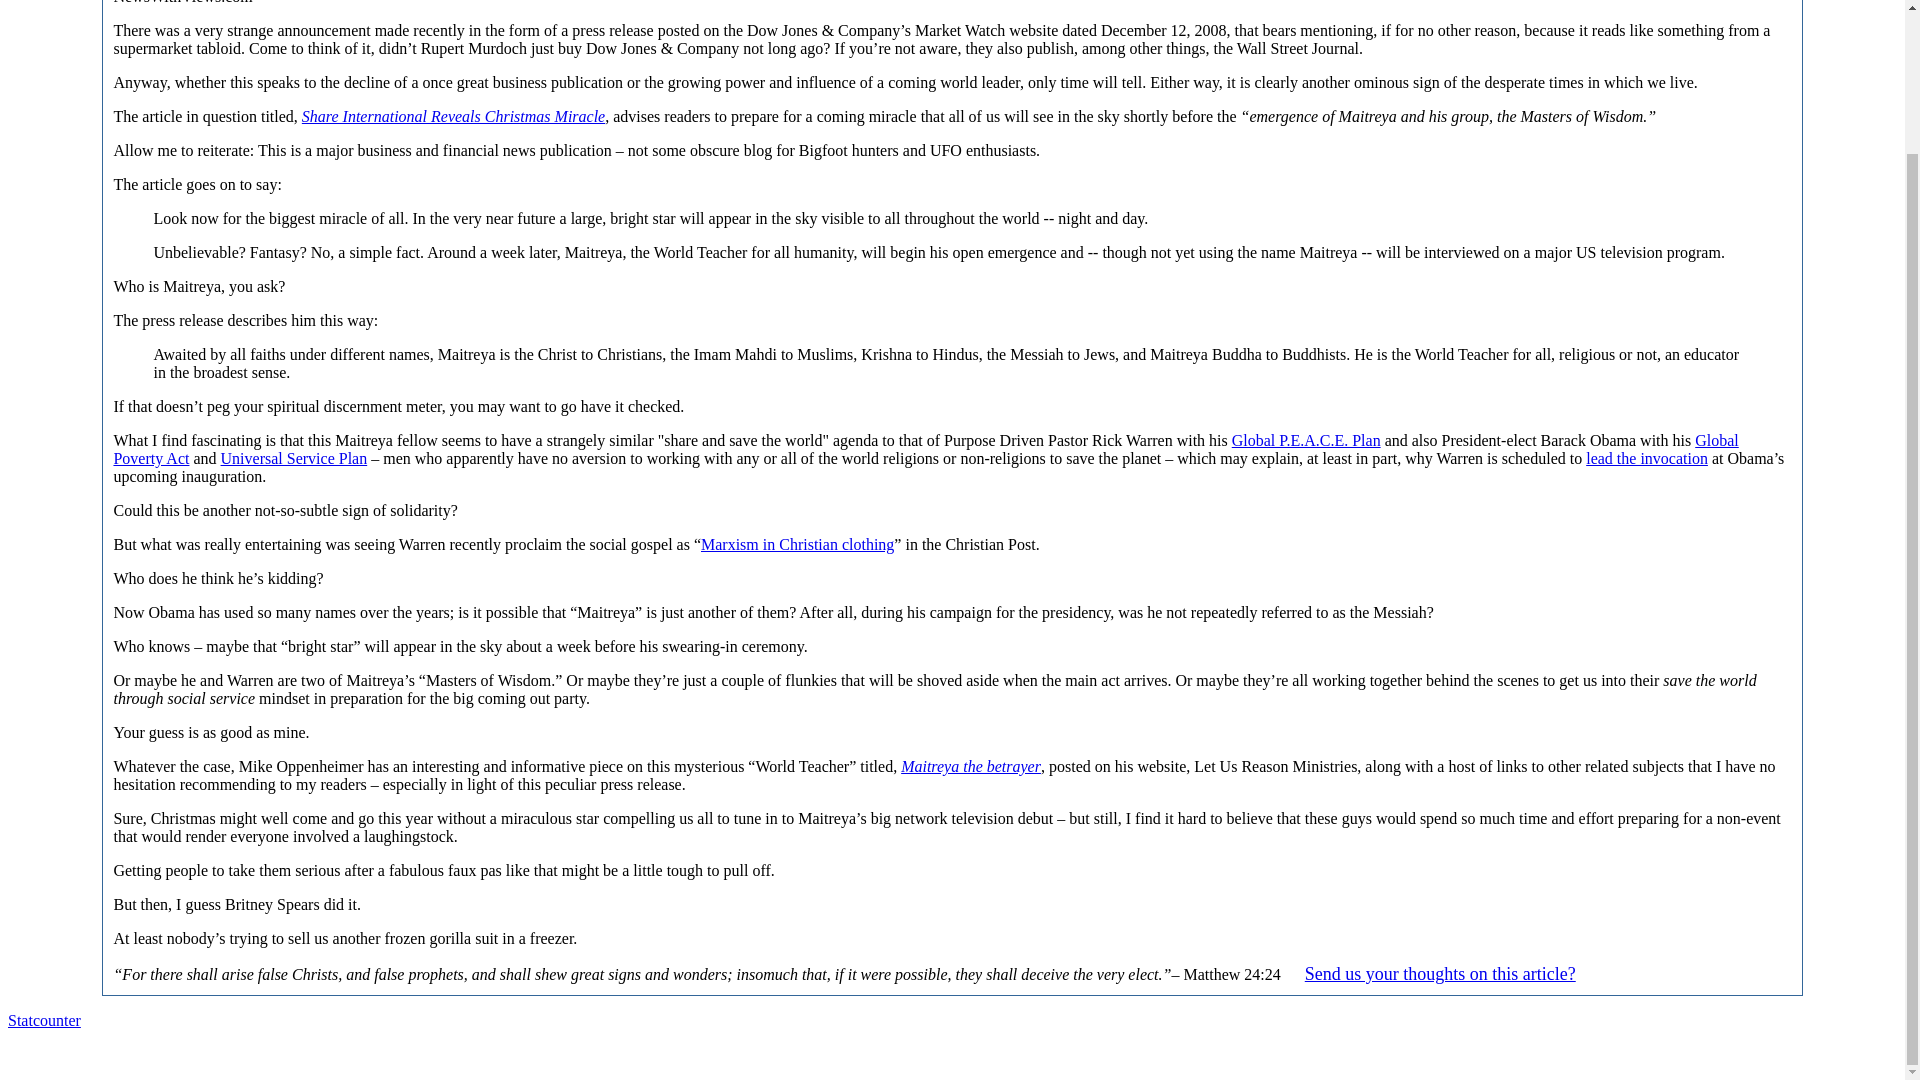 The image size is (1920, 1080). What do you see at coordinates (44, 1020) in the screenshot?
I see `Statcounter` at bounding box center [44, 1020].